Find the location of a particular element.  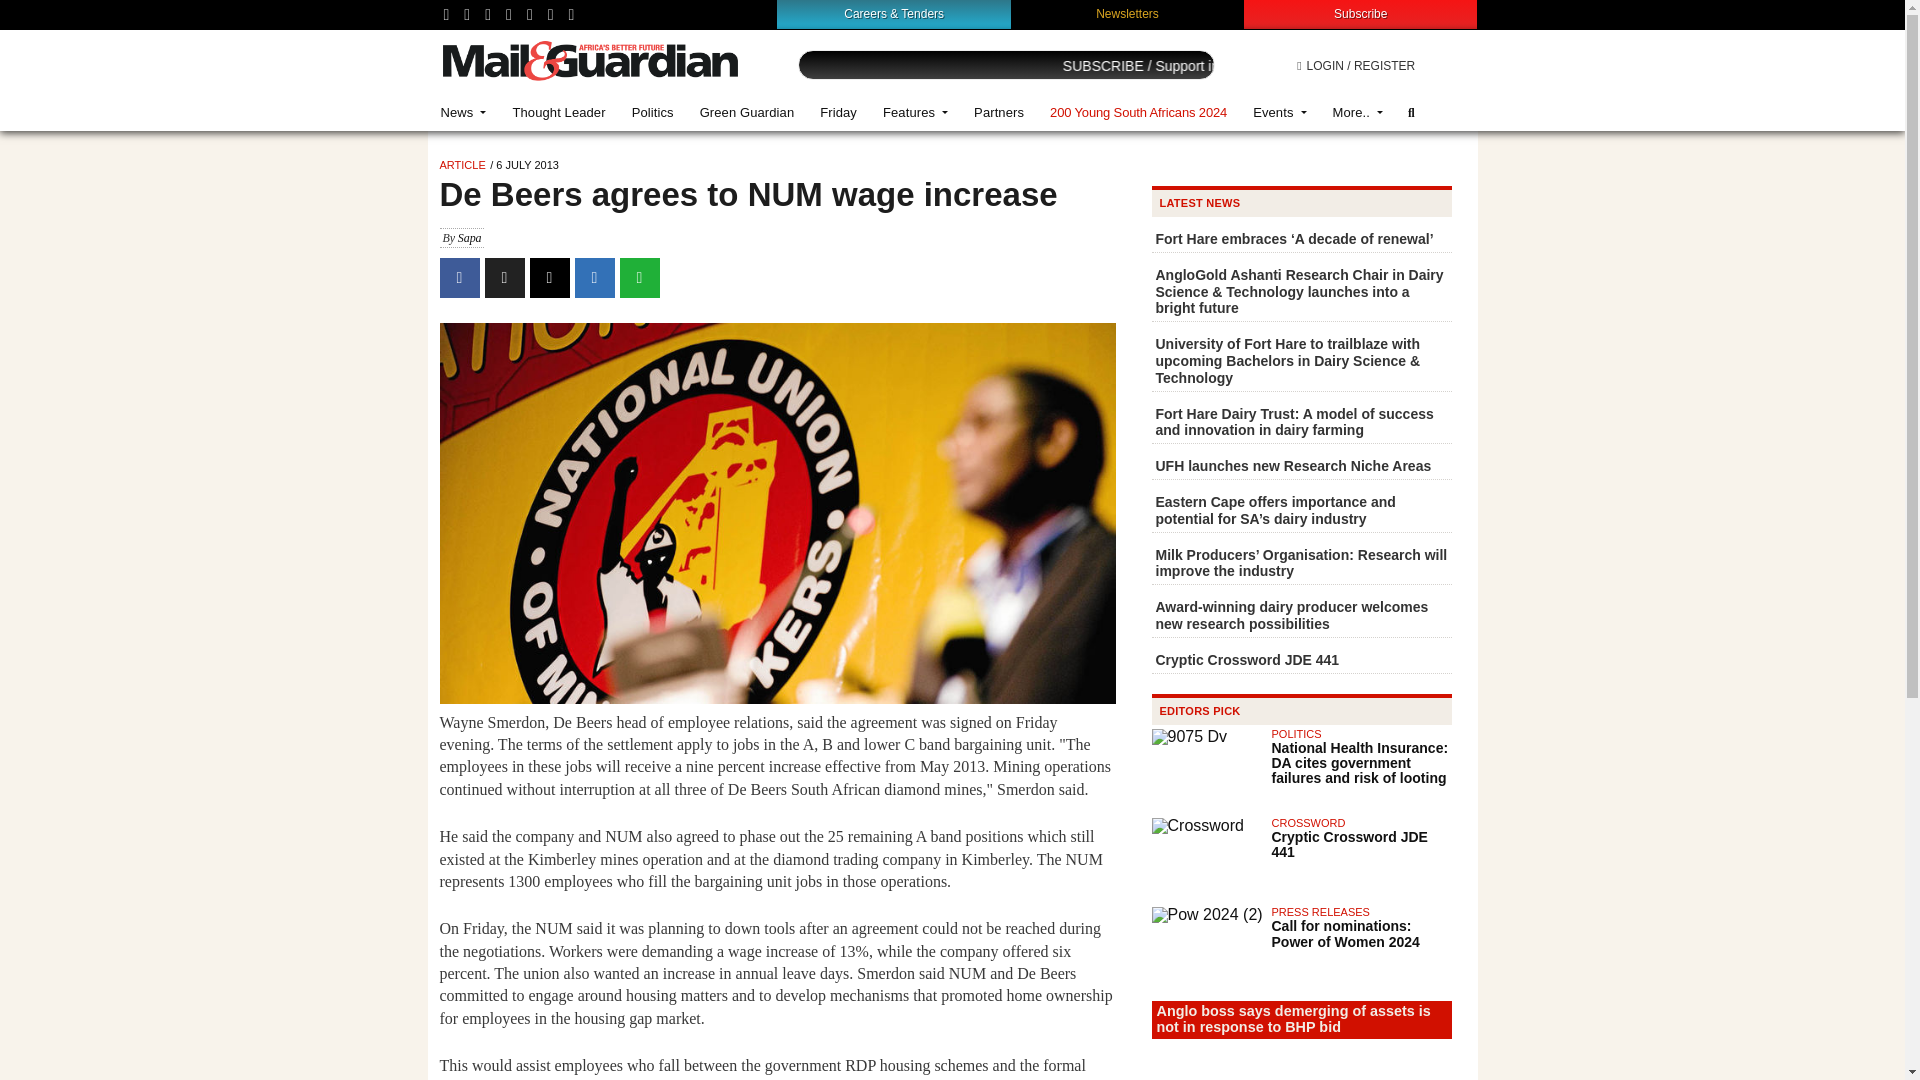

Politics is located at coordinates (652, 112).